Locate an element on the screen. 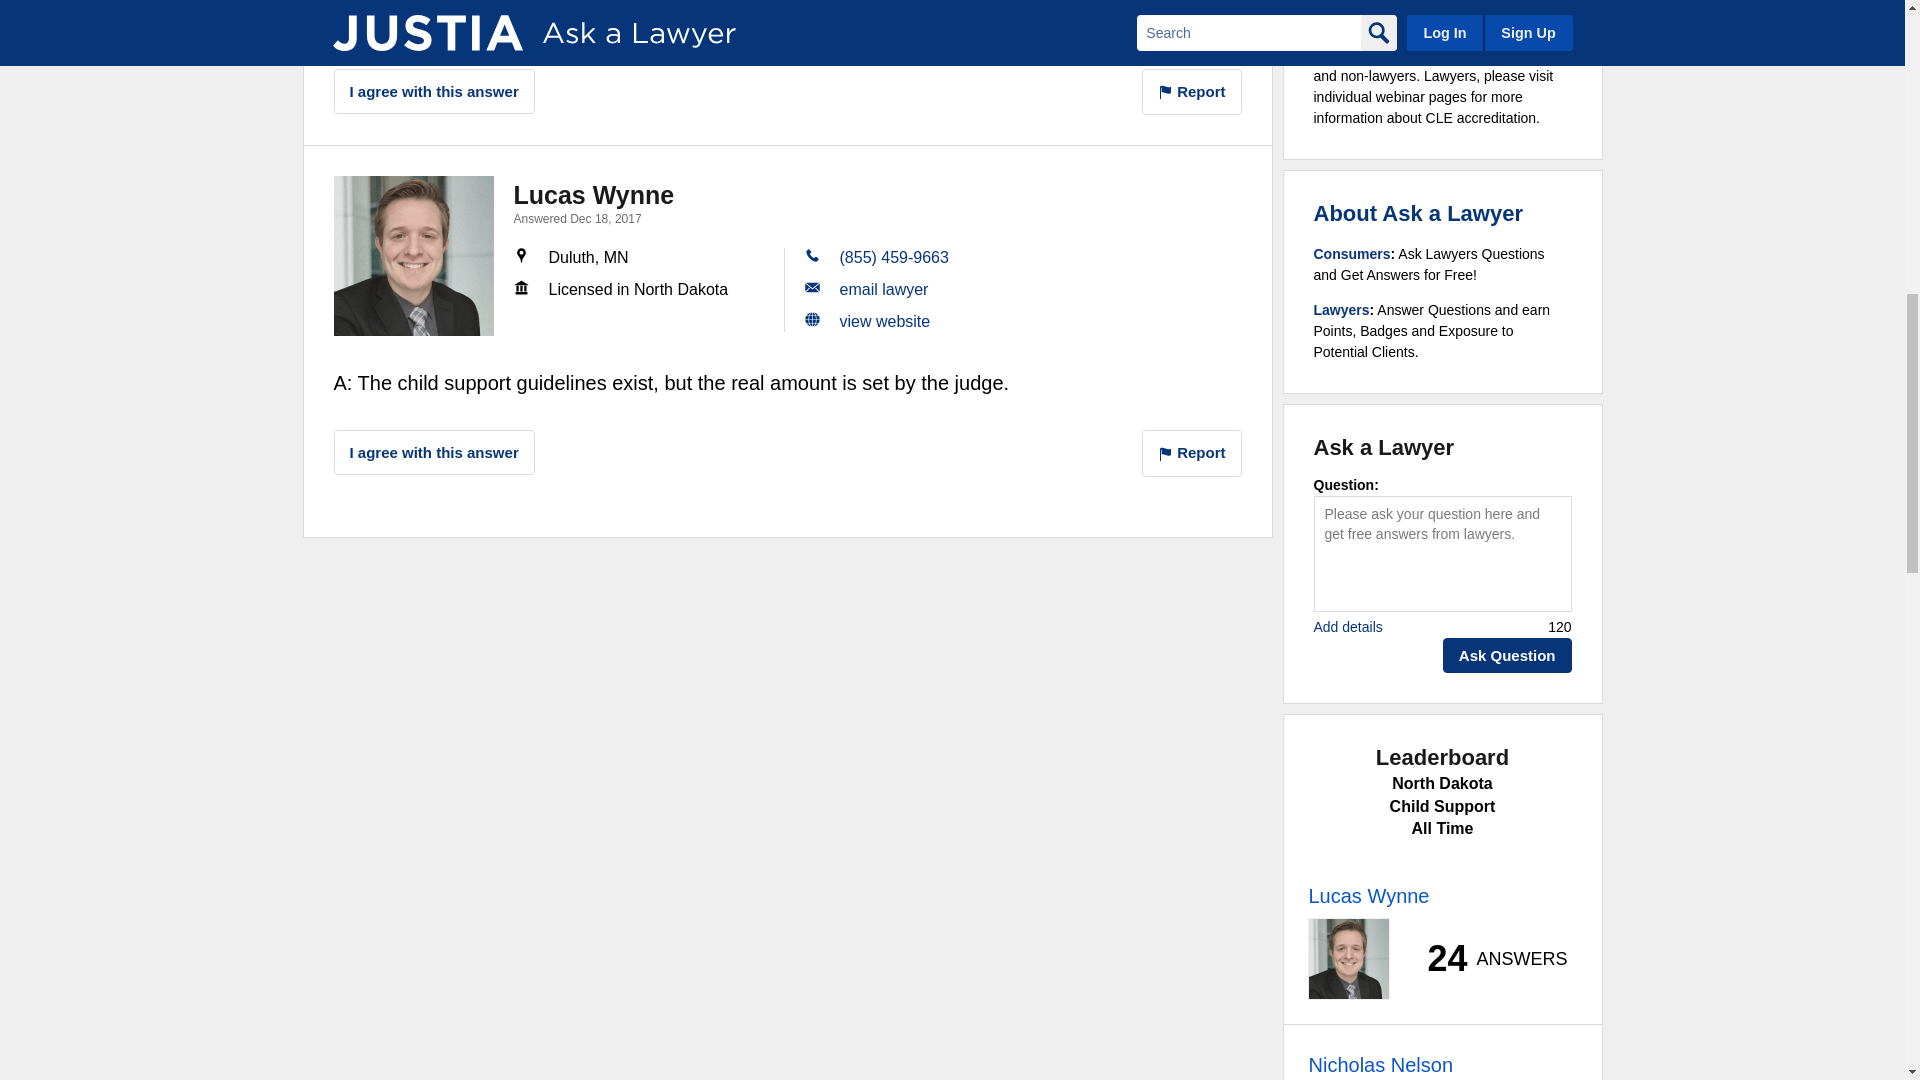 This screenshot has height=1080, width=1920. Report is located at coordinates (1192, 92).